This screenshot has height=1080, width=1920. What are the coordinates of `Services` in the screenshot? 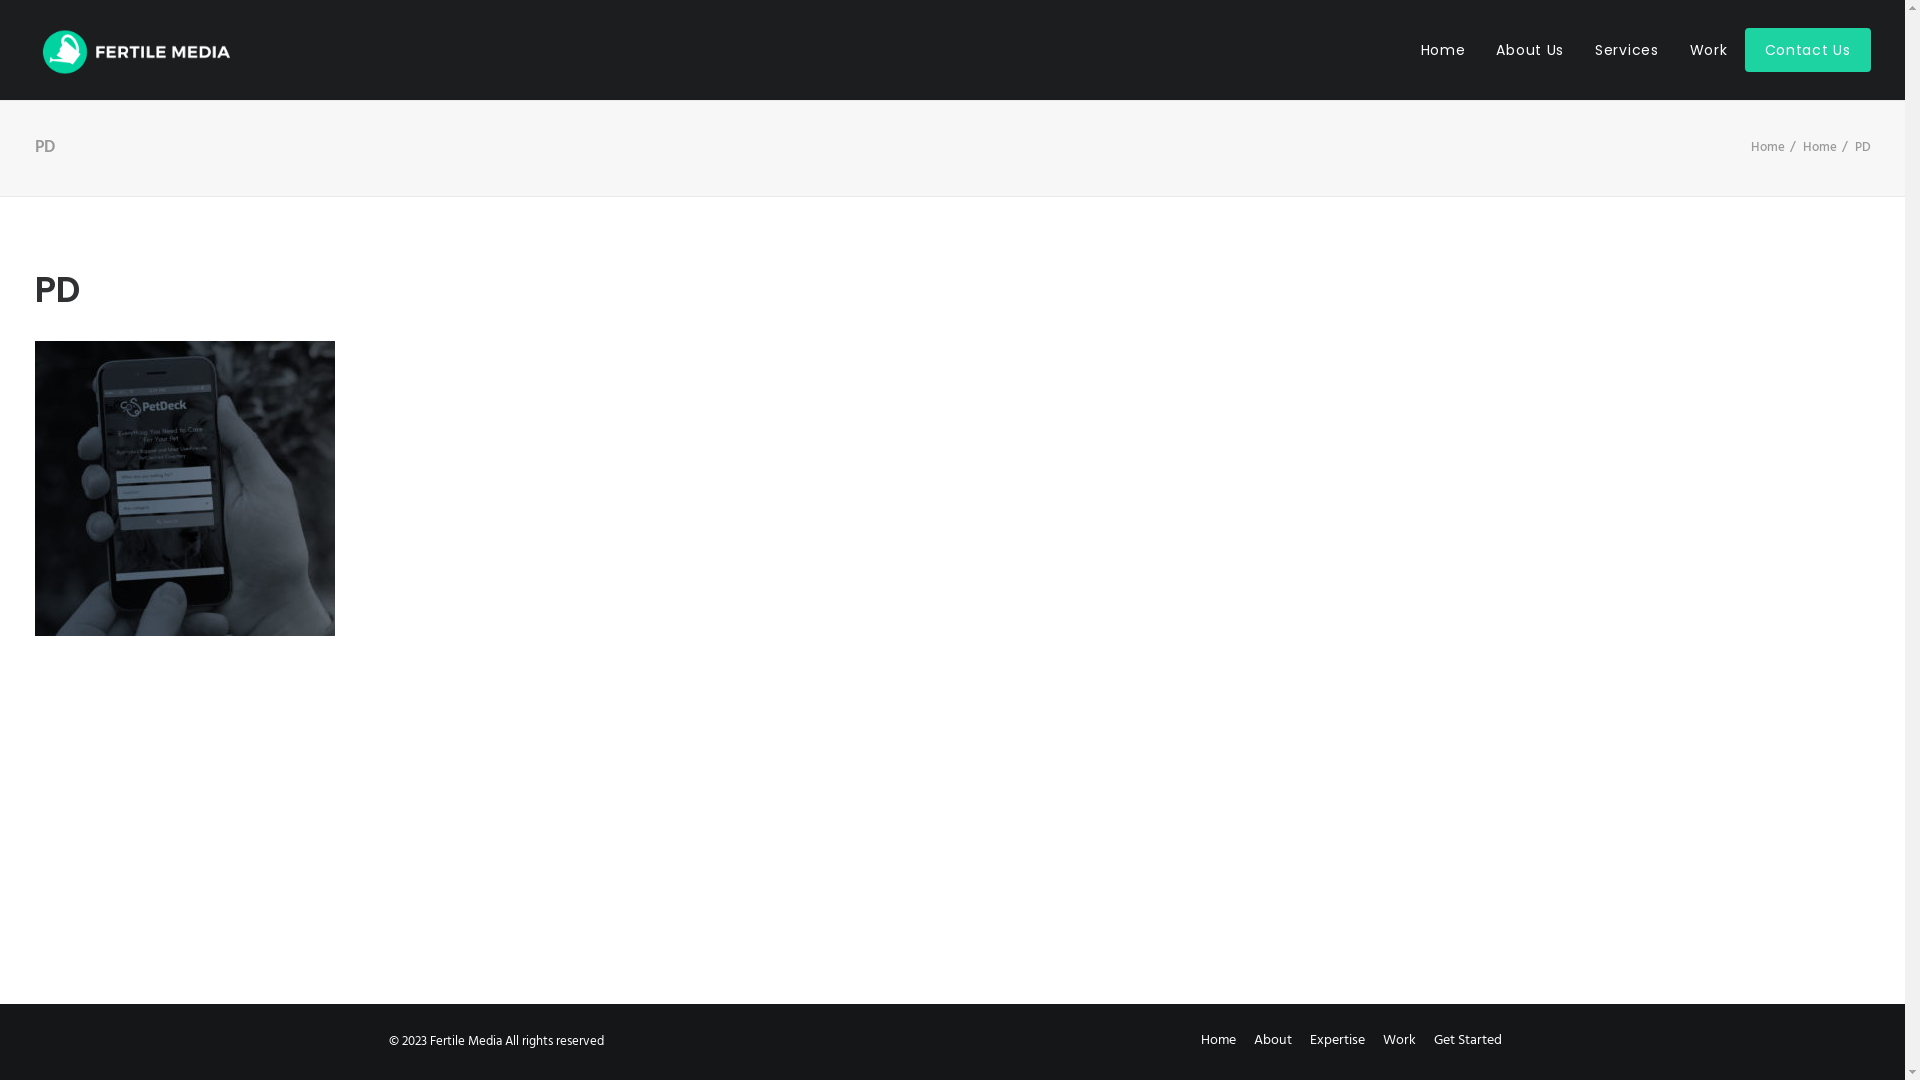 It's located at (1627, 50).